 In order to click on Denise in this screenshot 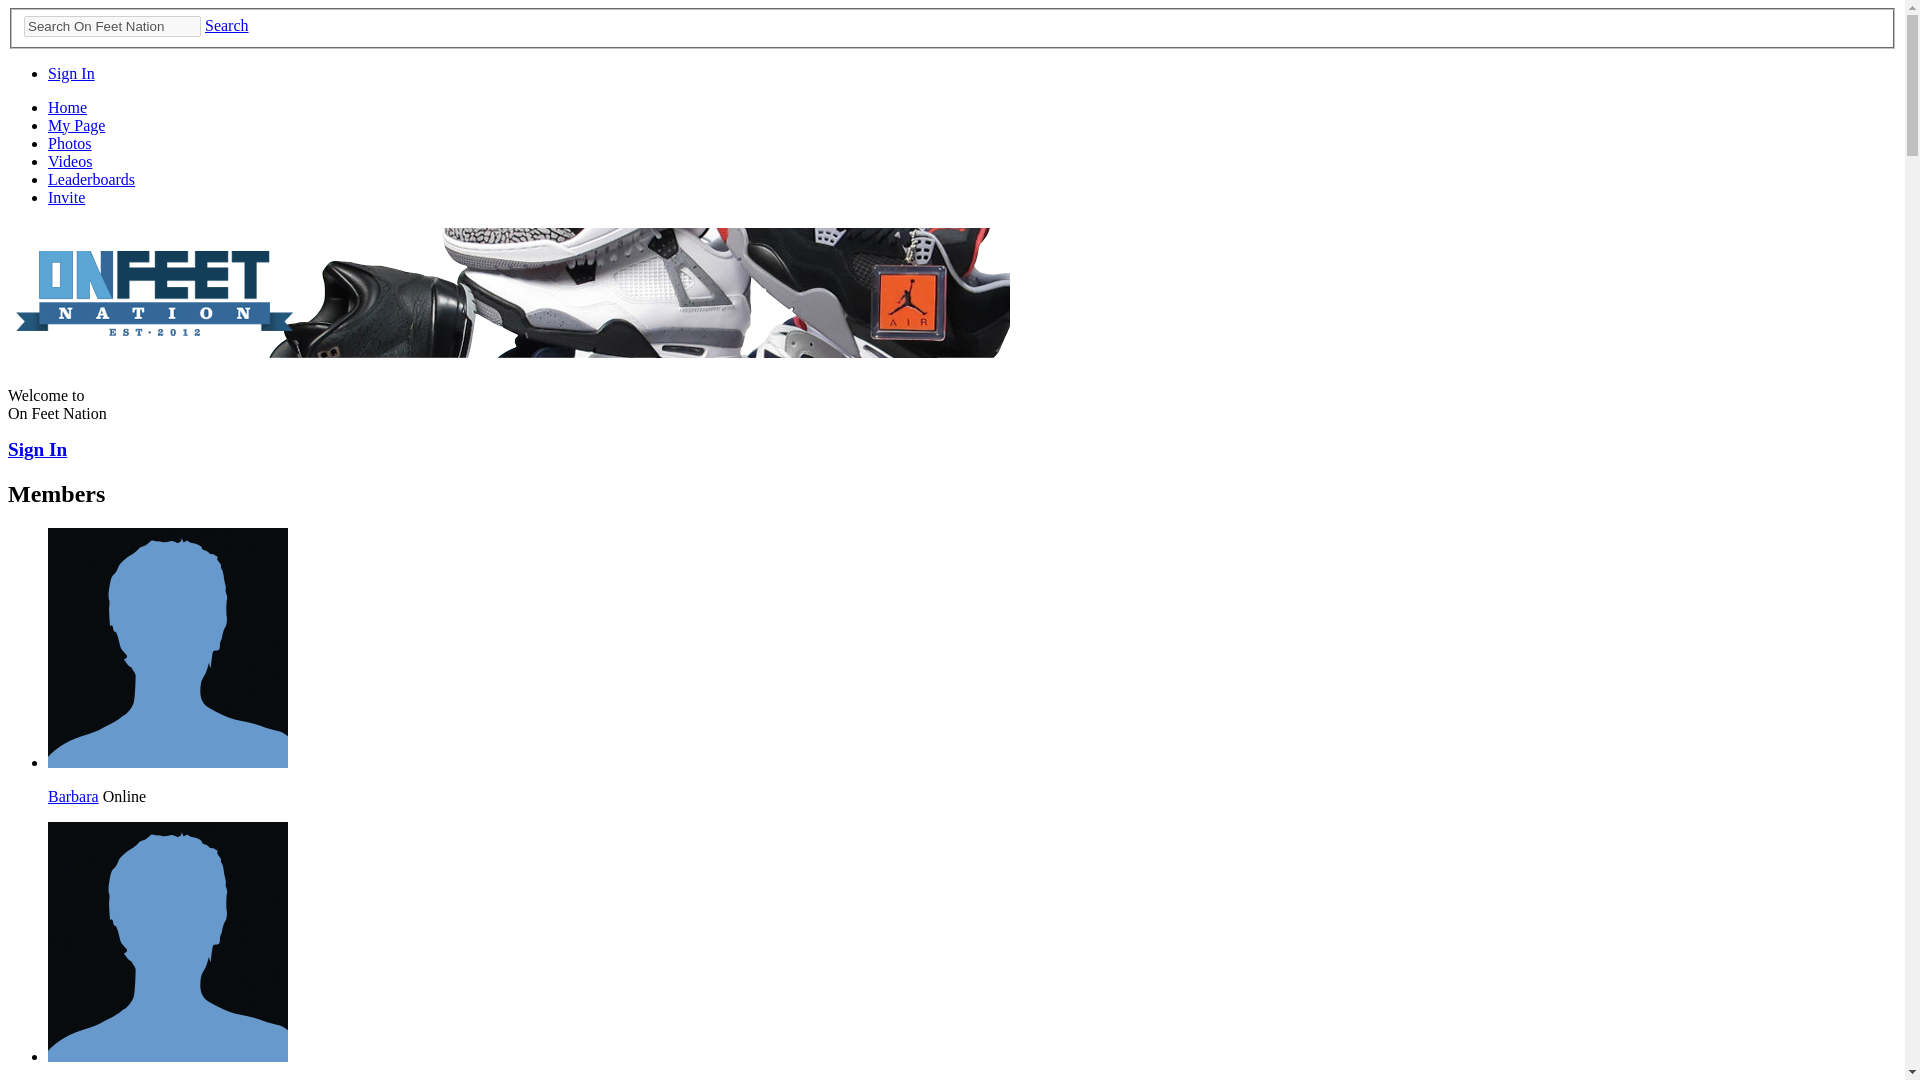, I will do `click(168, 1056)`.